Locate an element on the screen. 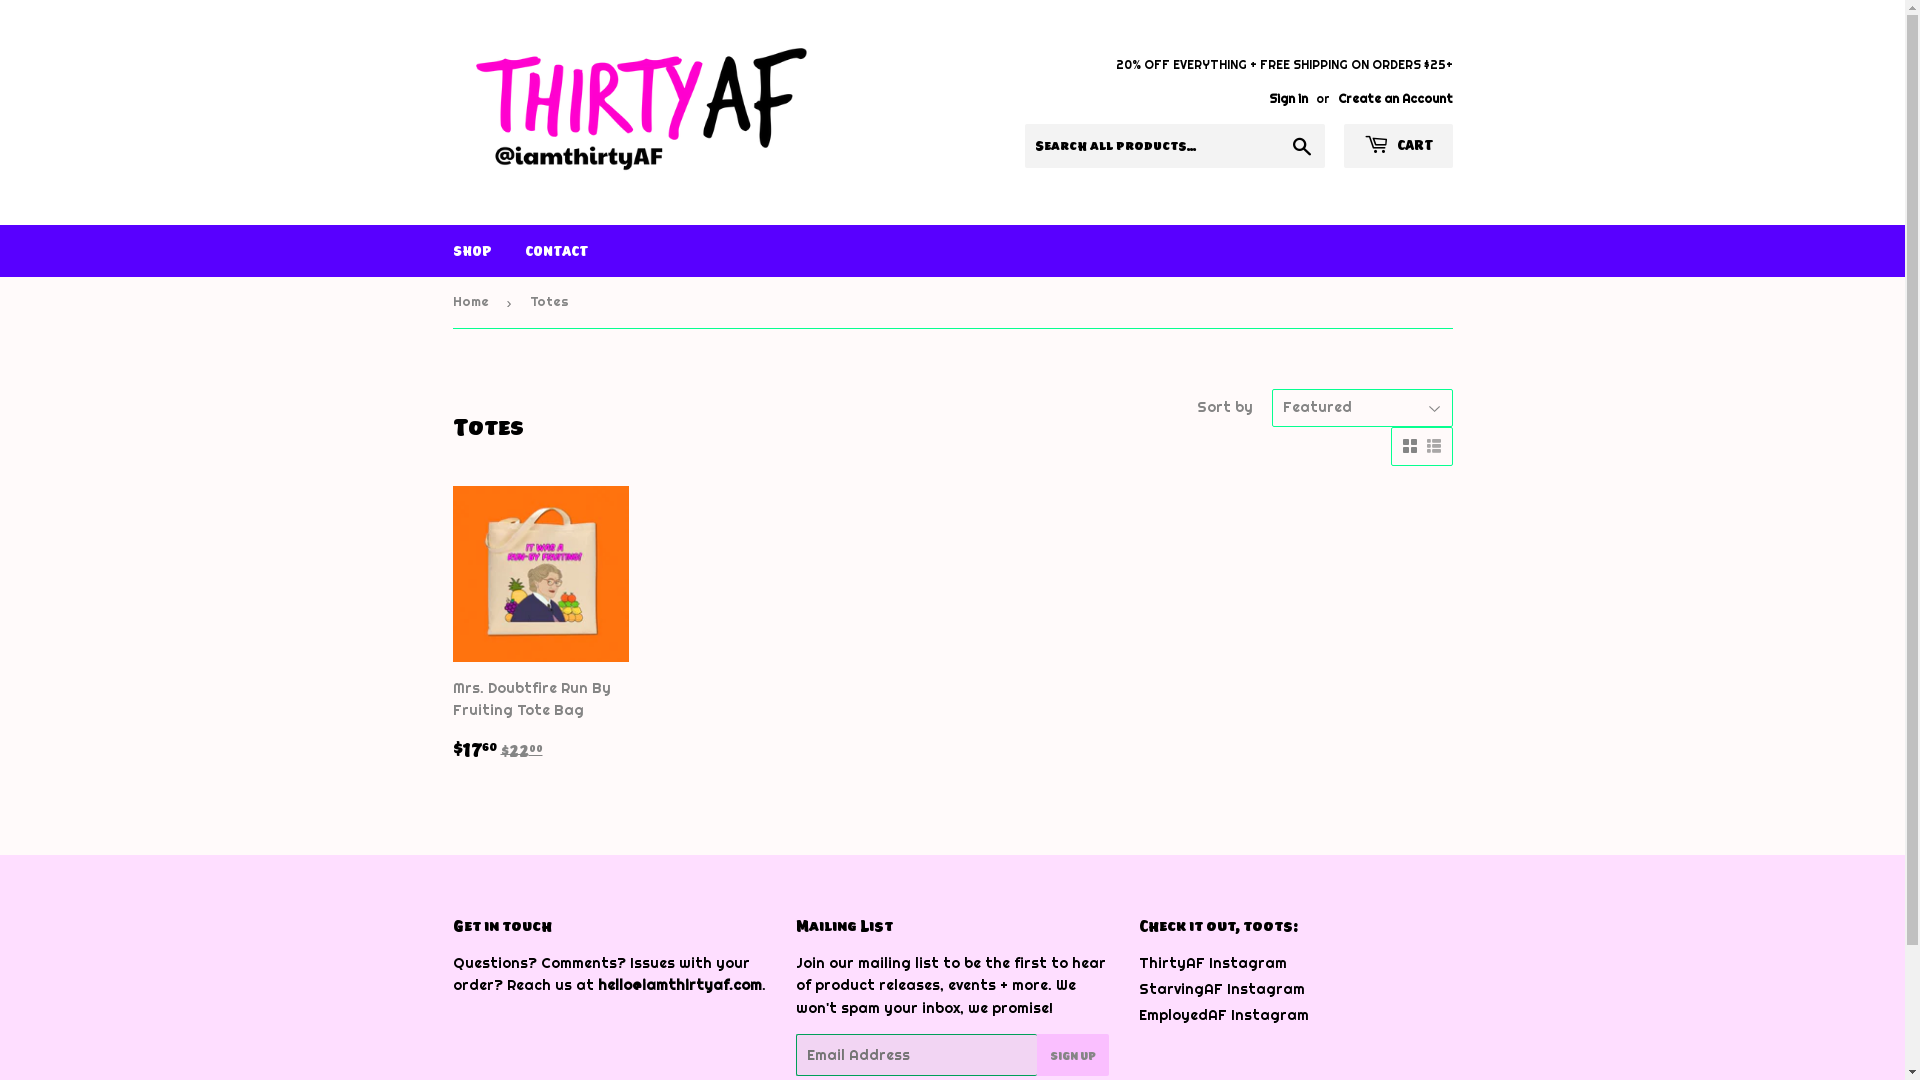 The width and height of the screenshot is (1920, 1080). Home is located at coordinates (474, 302).